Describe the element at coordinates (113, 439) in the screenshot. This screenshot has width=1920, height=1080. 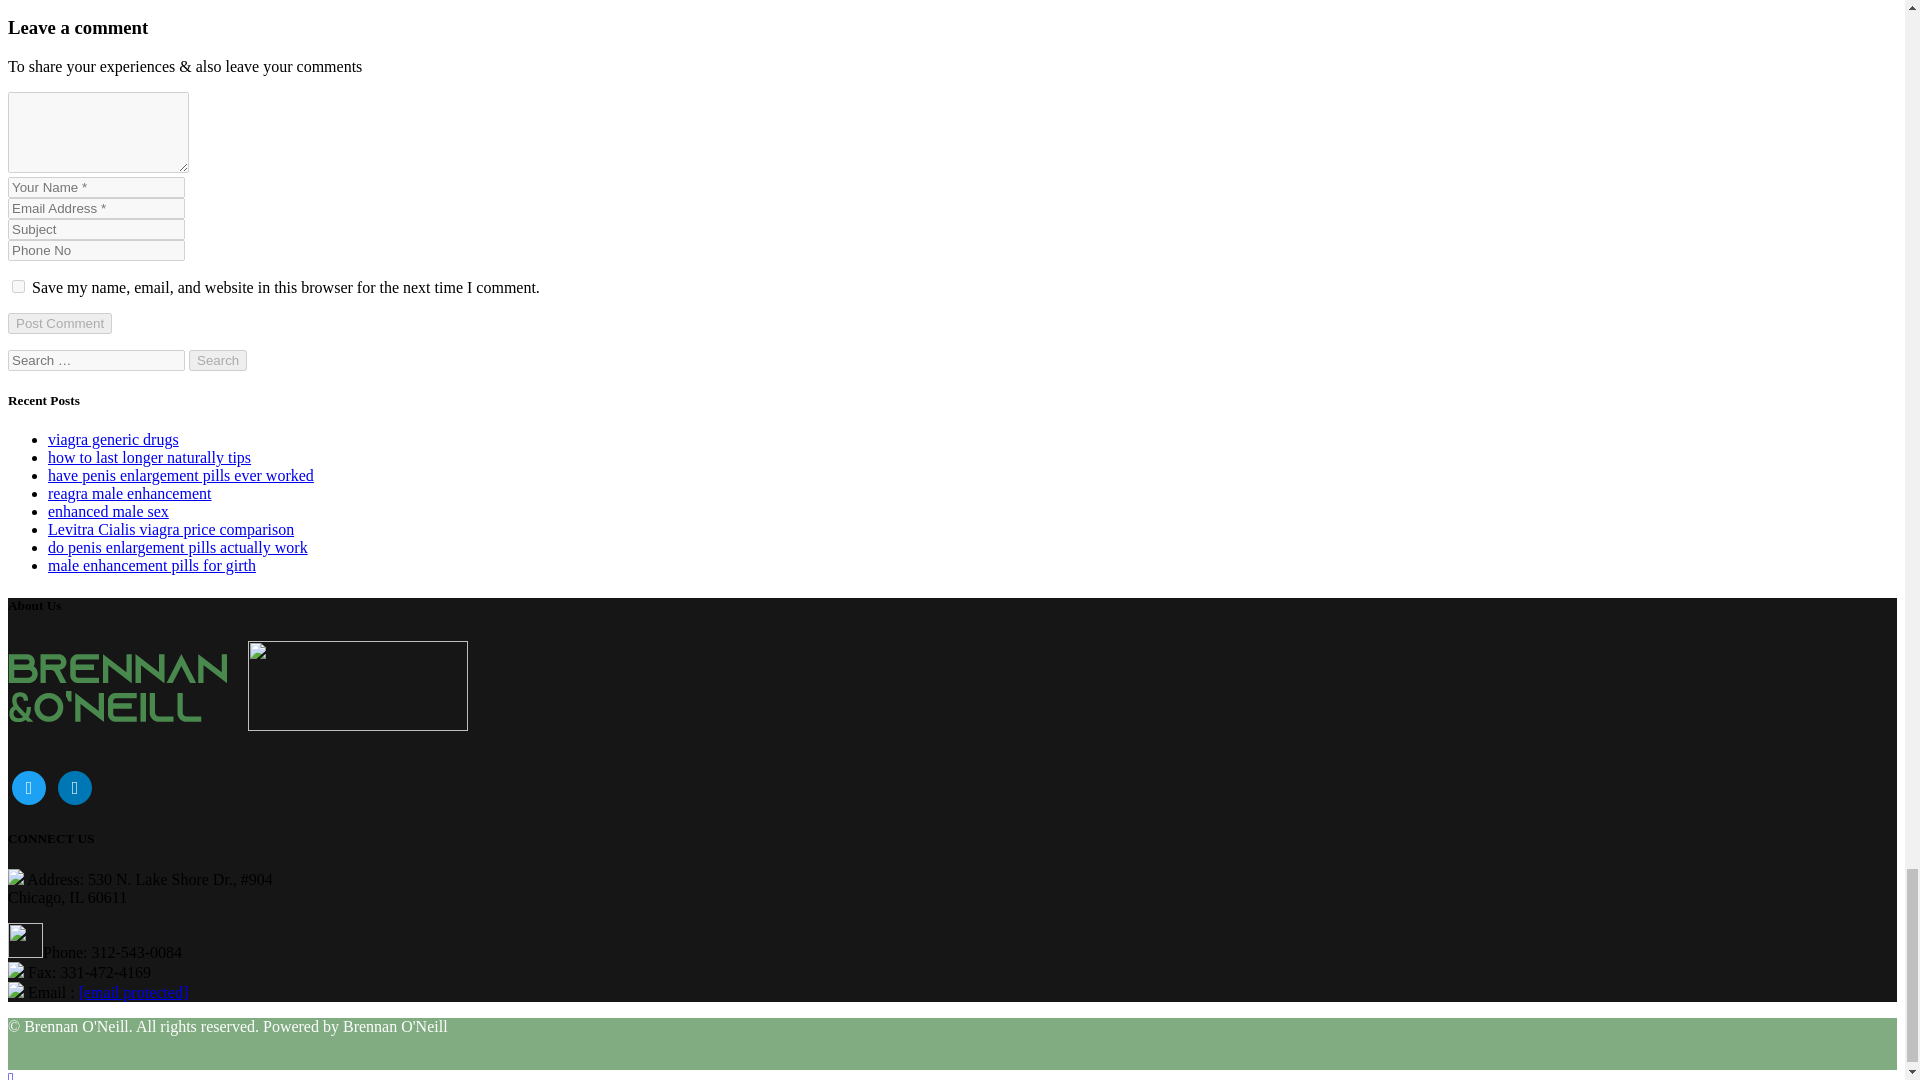
I see `viagra generic drugs` at that location.